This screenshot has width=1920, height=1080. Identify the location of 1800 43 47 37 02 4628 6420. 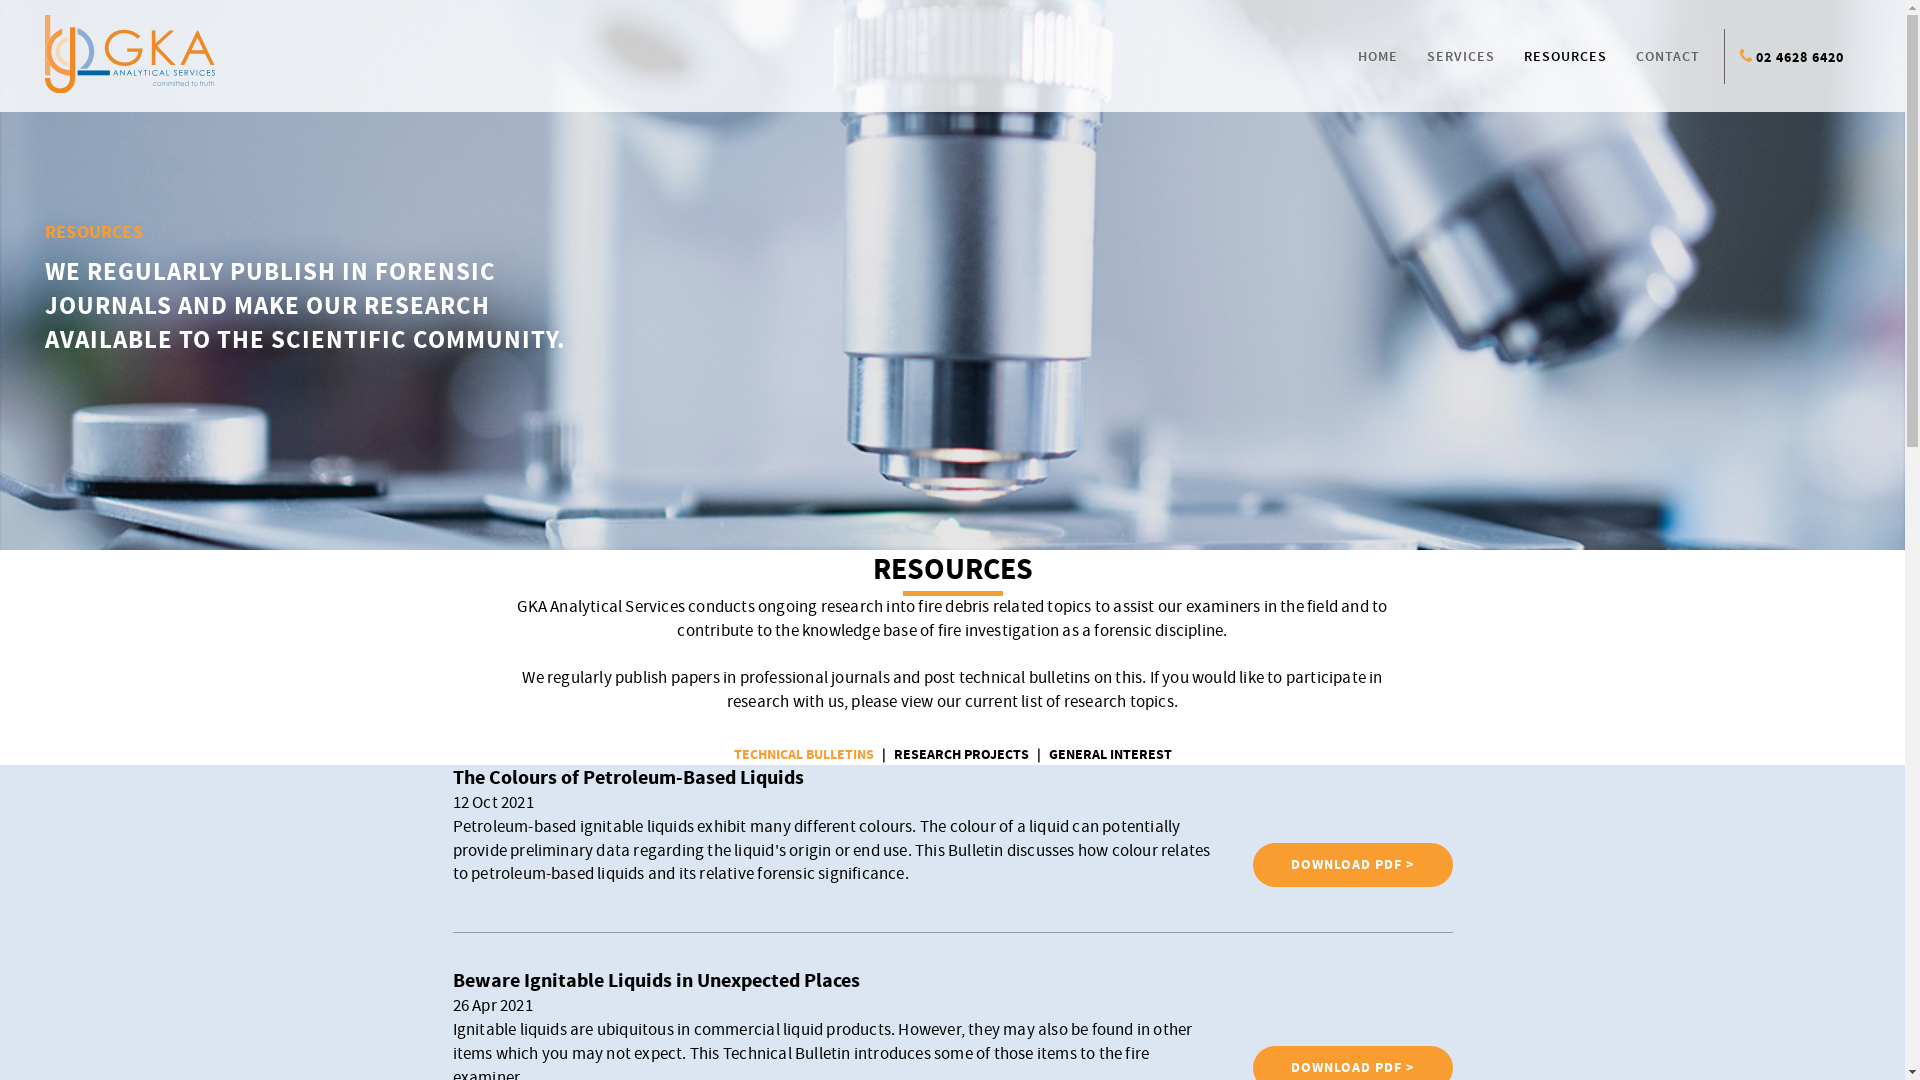
(1800, 58).